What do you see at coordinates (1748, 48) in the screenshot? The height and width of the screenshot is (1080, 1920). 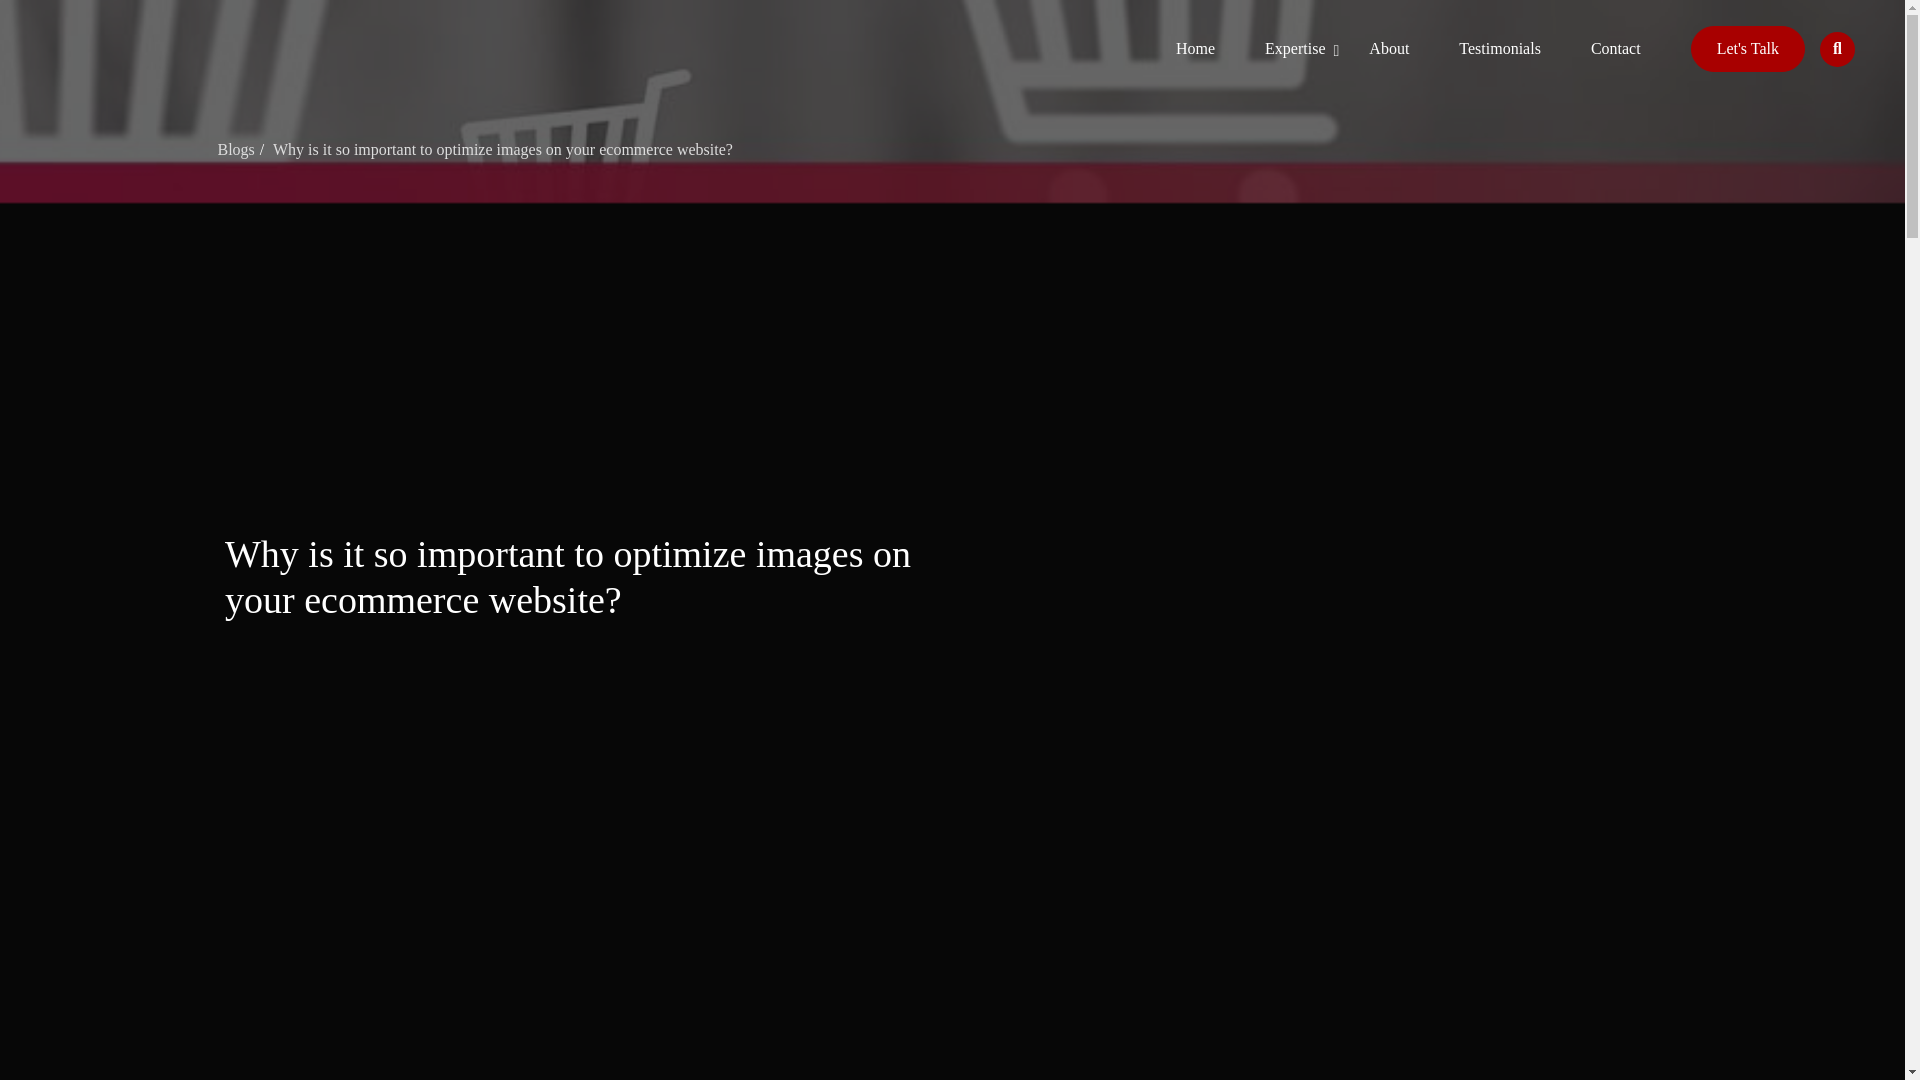 I see `Let's Talk` at bounding box center [1748, 48].